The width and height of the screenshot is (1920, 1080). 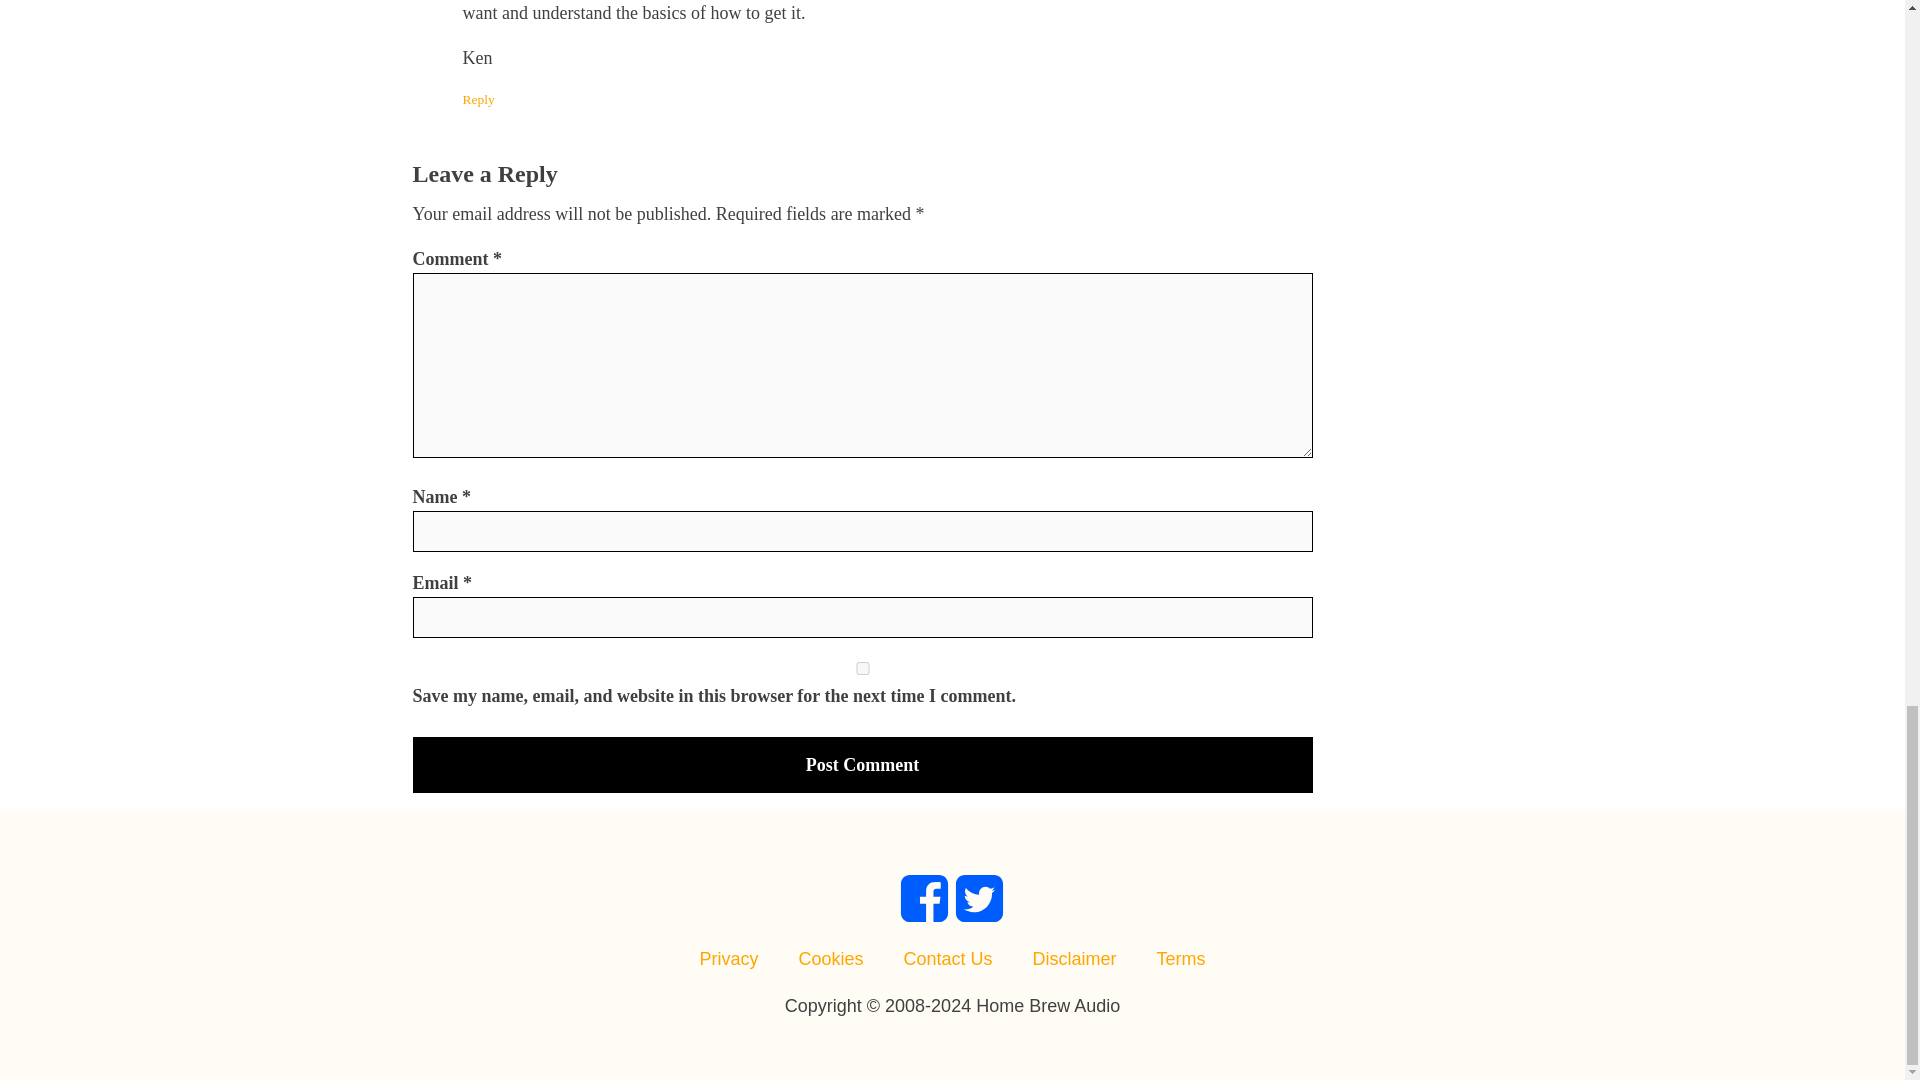 I want to click on Disclaimer, so click(x=1074, y=958).